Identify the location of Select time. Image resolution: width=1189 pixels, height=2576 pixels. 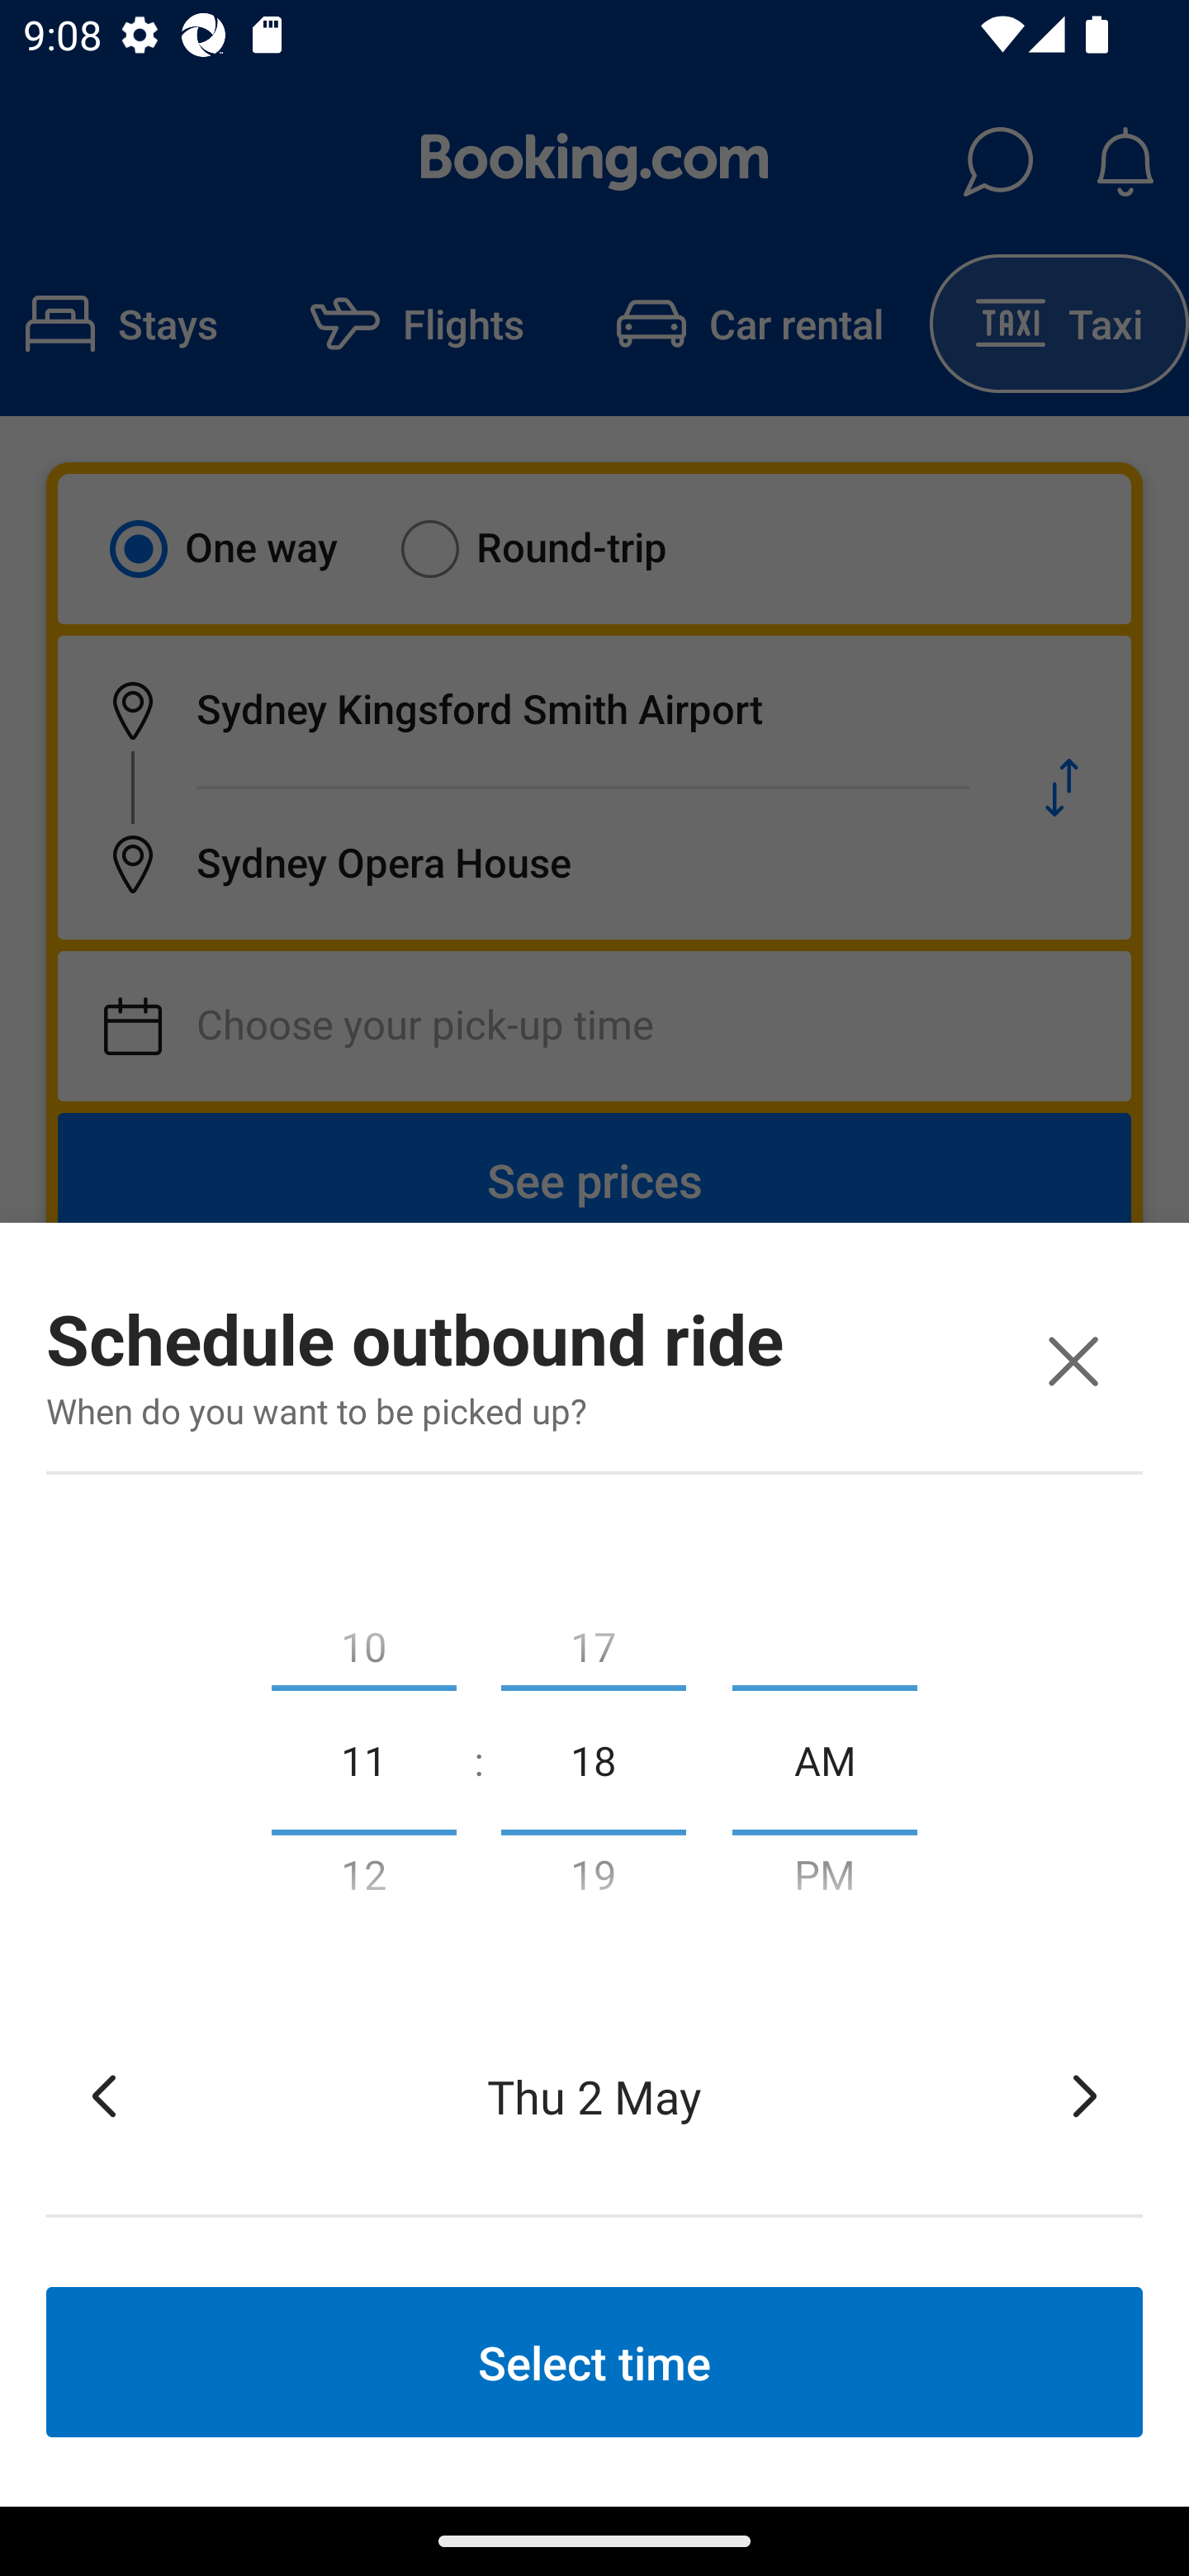
(594, 2361).